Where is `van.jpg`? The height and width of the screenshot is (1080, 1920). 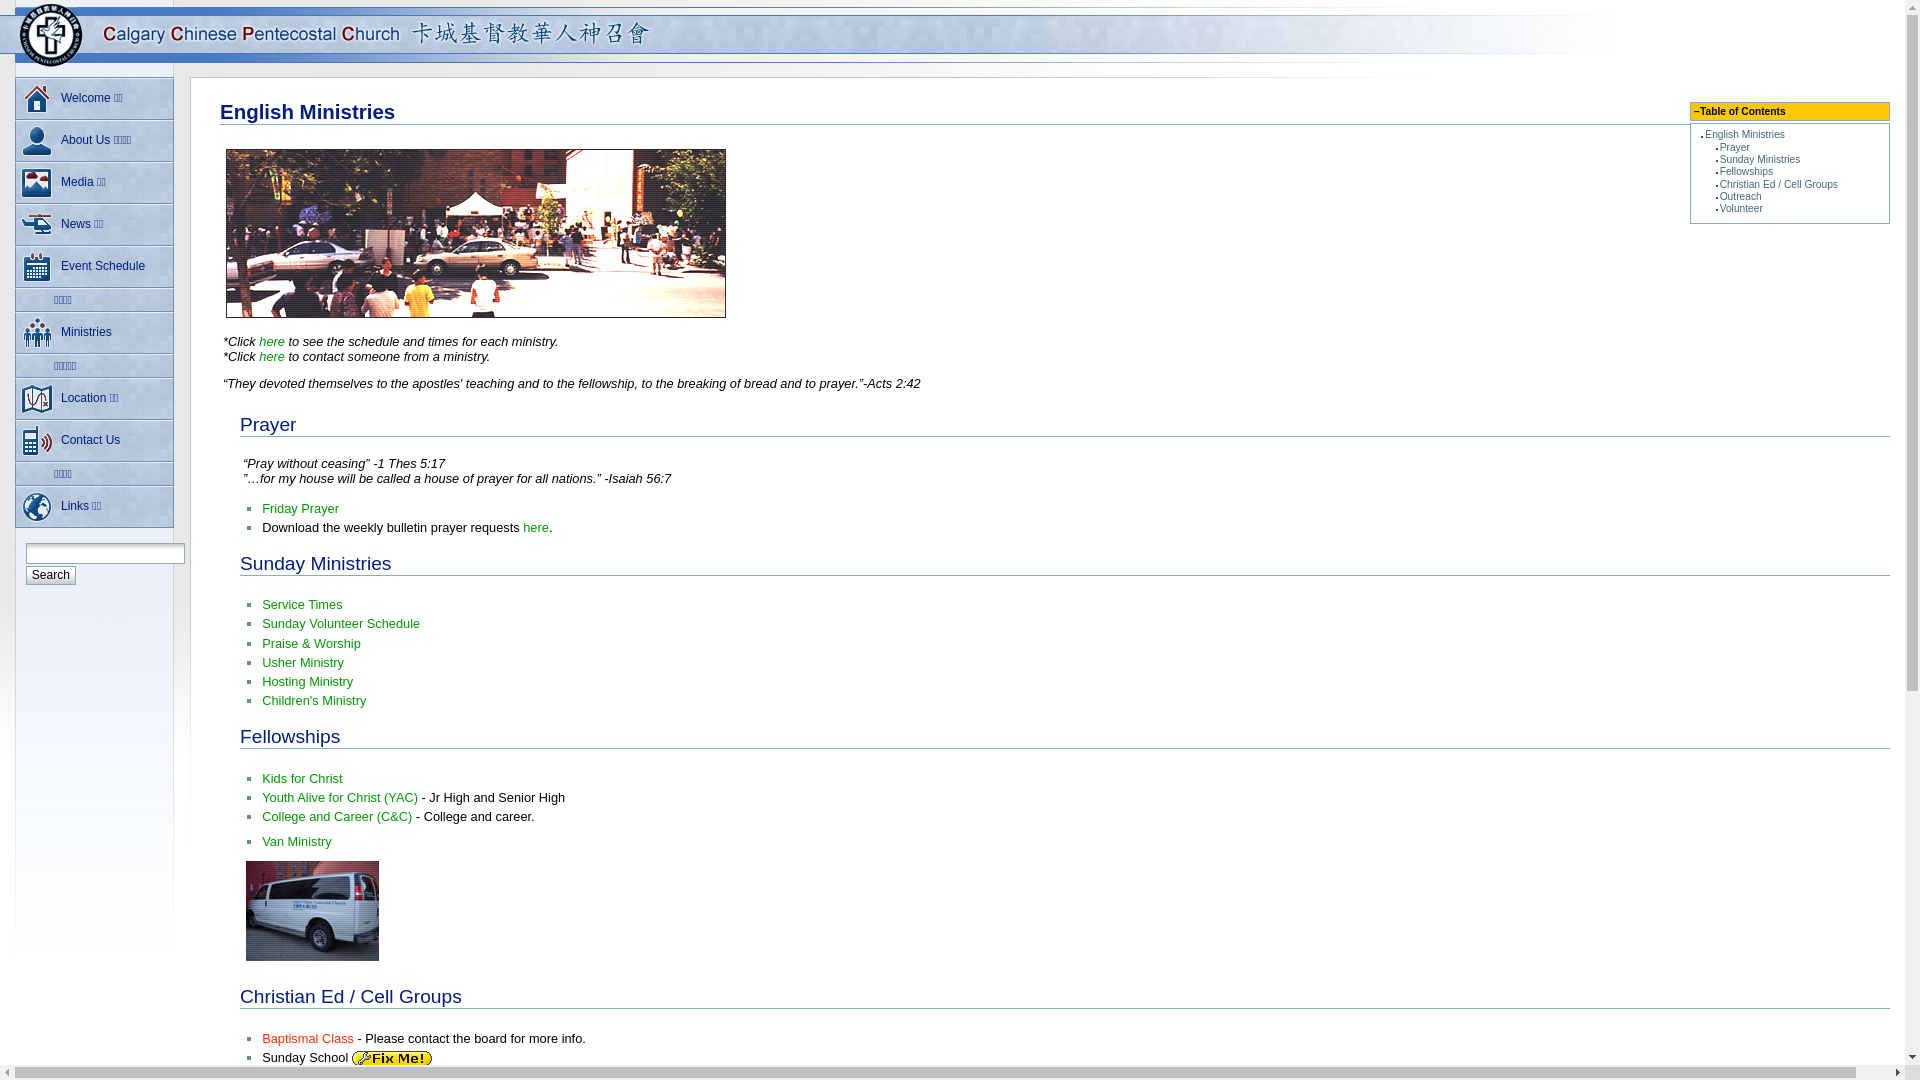
van.jpg is located at coordinates (312, 911).